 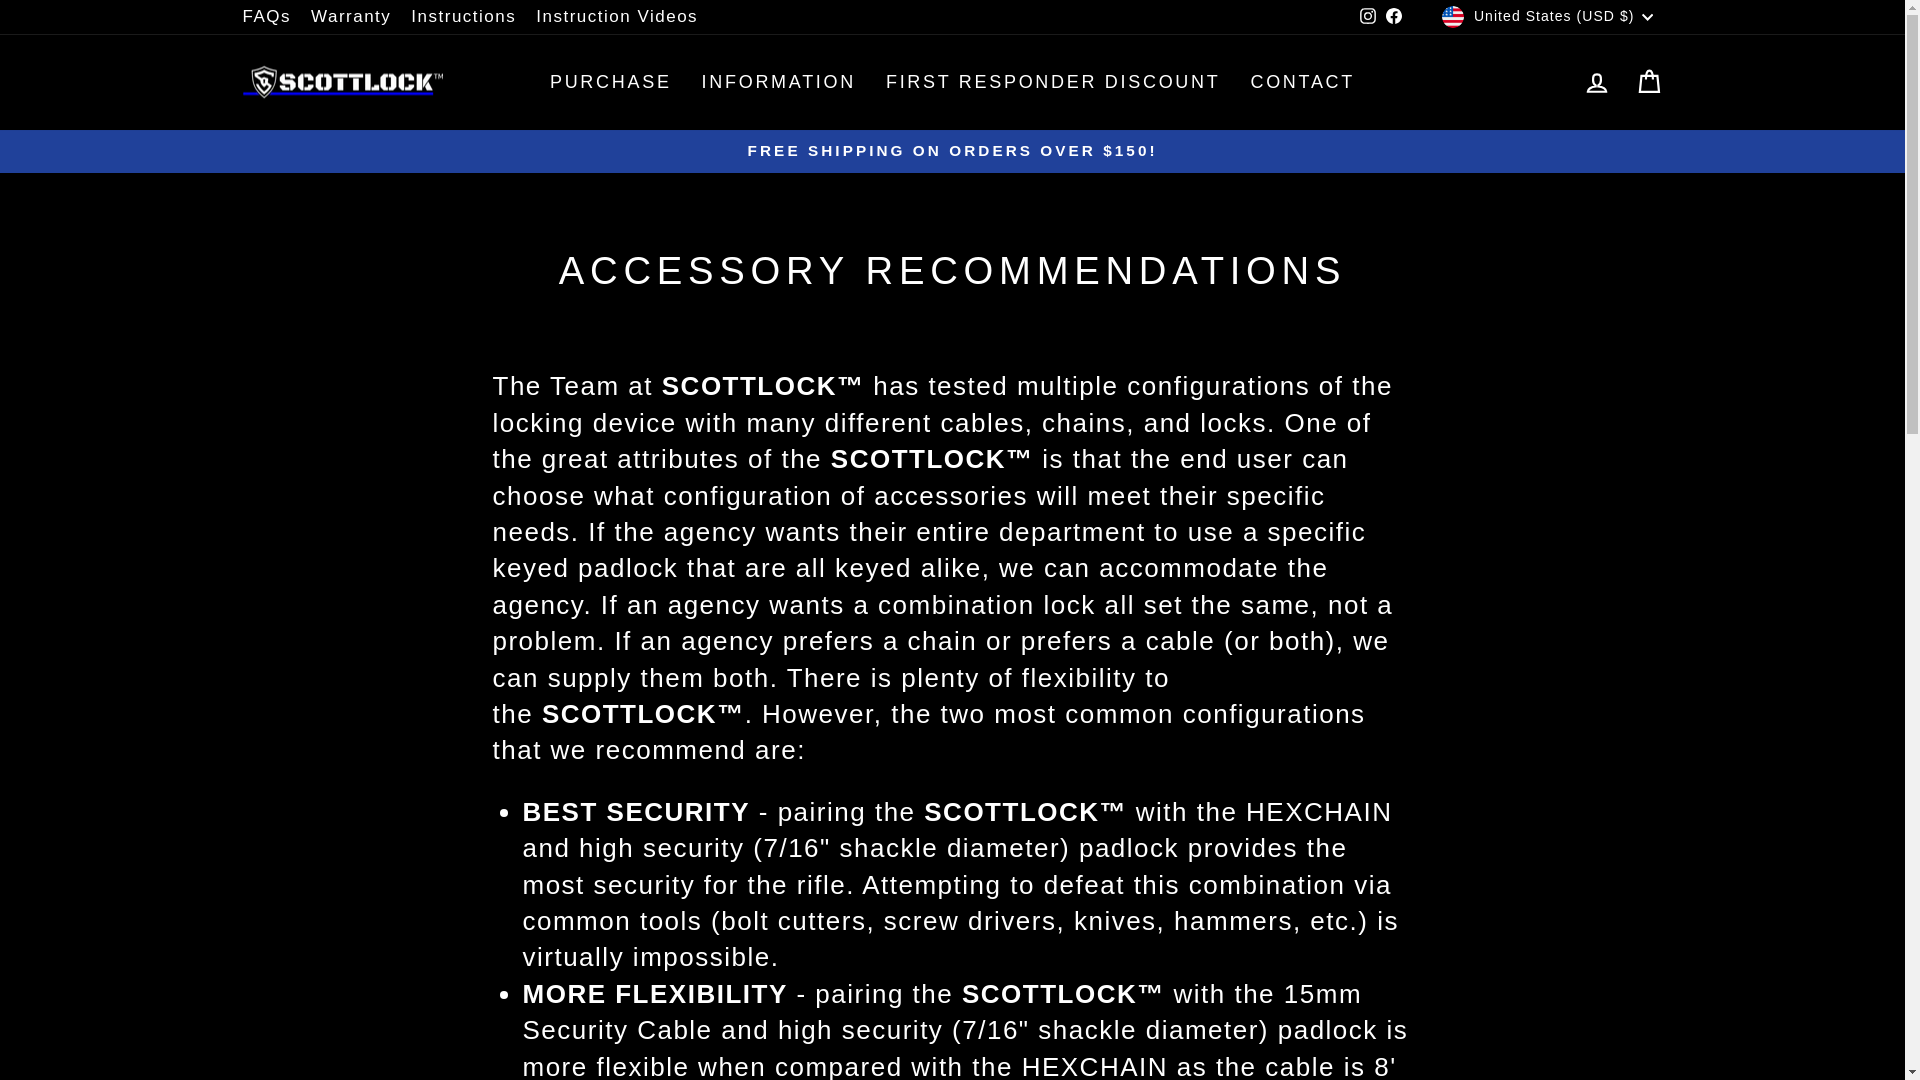 What do you see at coordinates (611, 82) in the screenshot?
I see `PURCHASE` at bounding box center [611, 82].